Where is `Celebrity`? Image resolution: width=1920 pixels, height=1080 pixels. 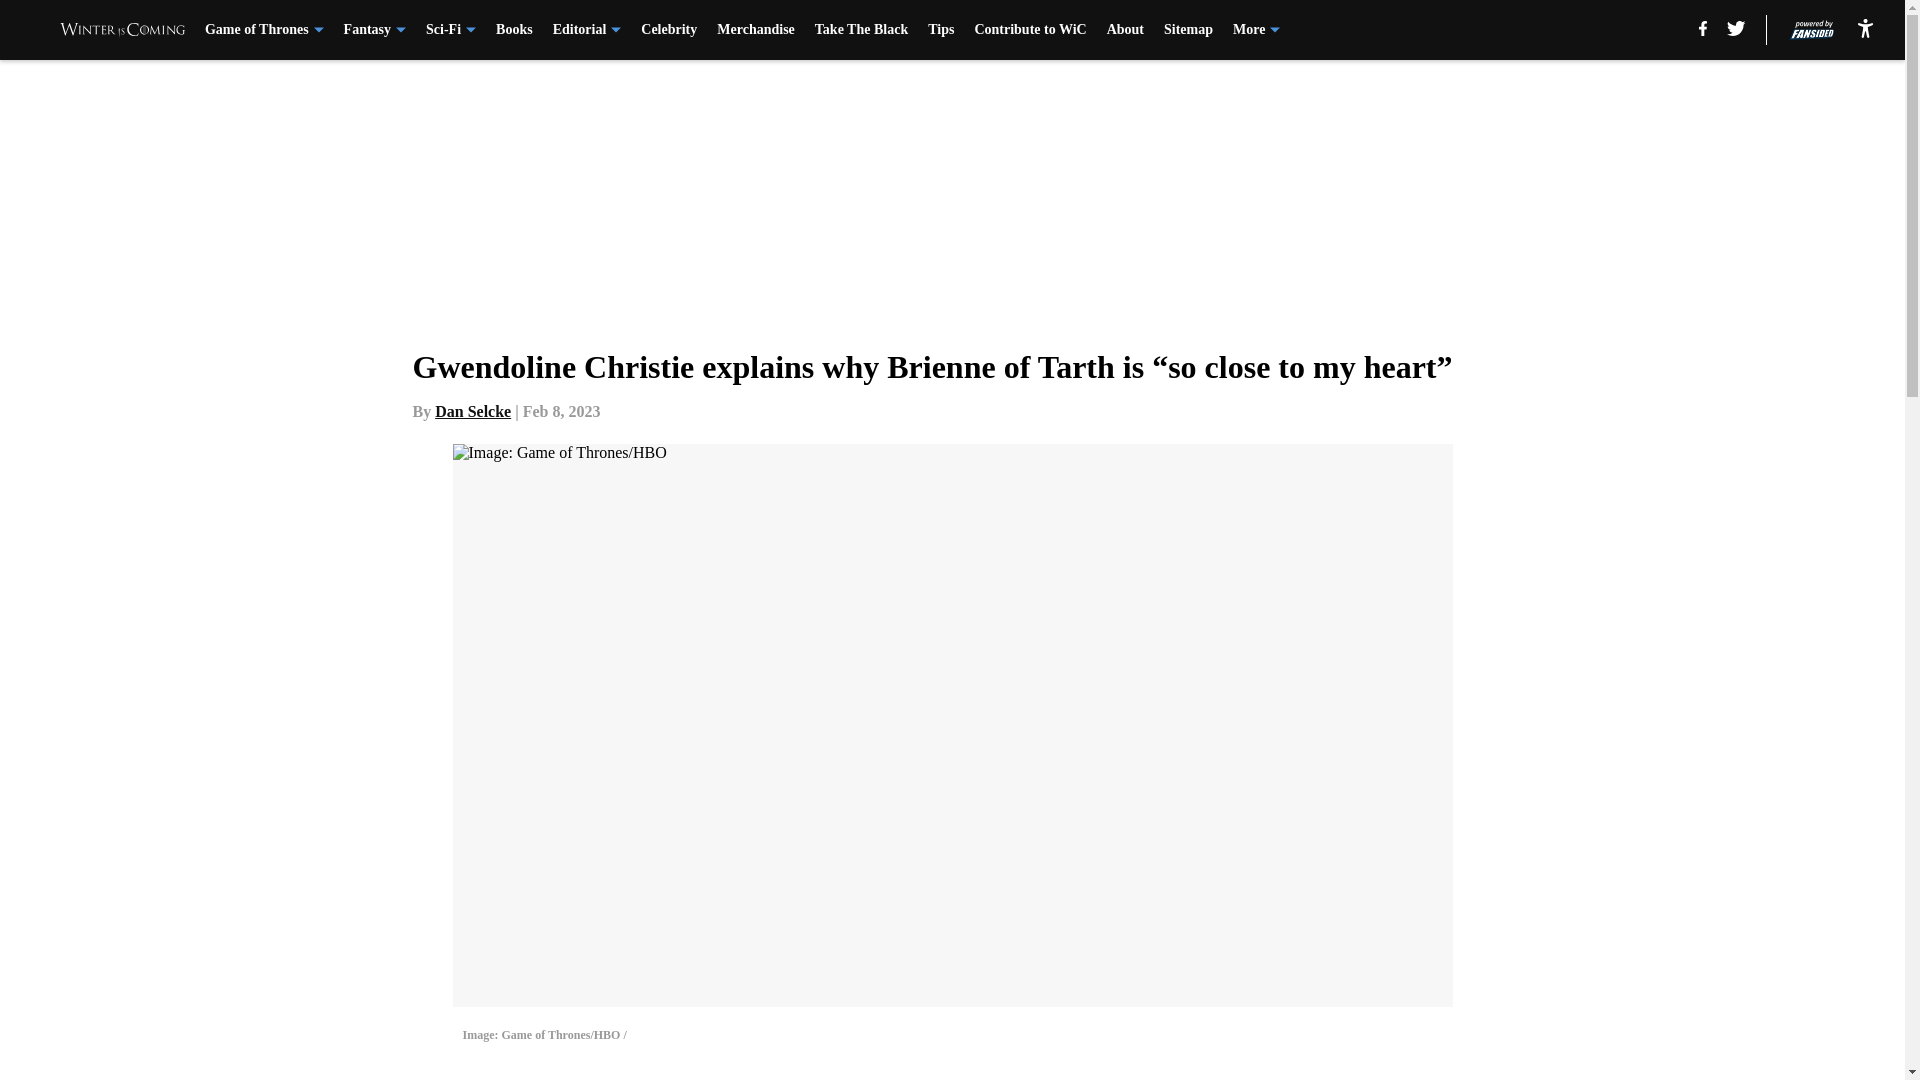
Celebrity is located at coordinates (668, 30).